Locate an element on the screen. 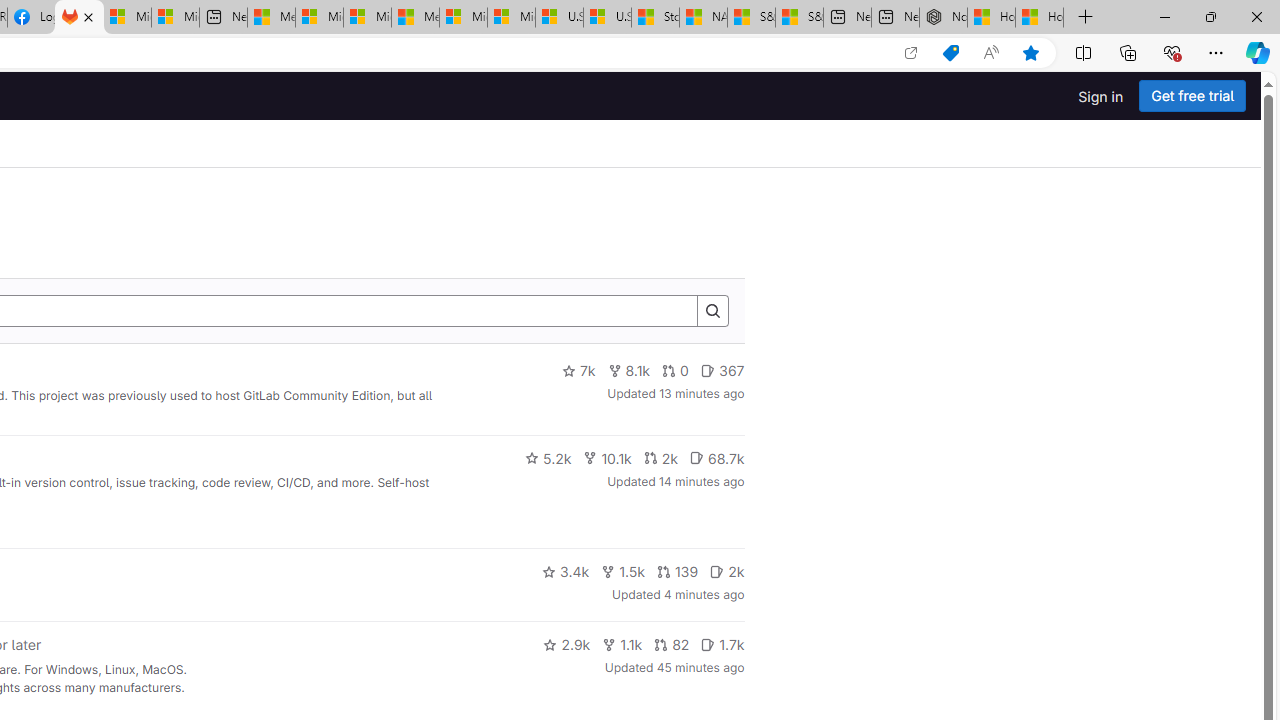 The width and height of the screenshot is (1280, 720). 82 is located at coordinates (672, 644).